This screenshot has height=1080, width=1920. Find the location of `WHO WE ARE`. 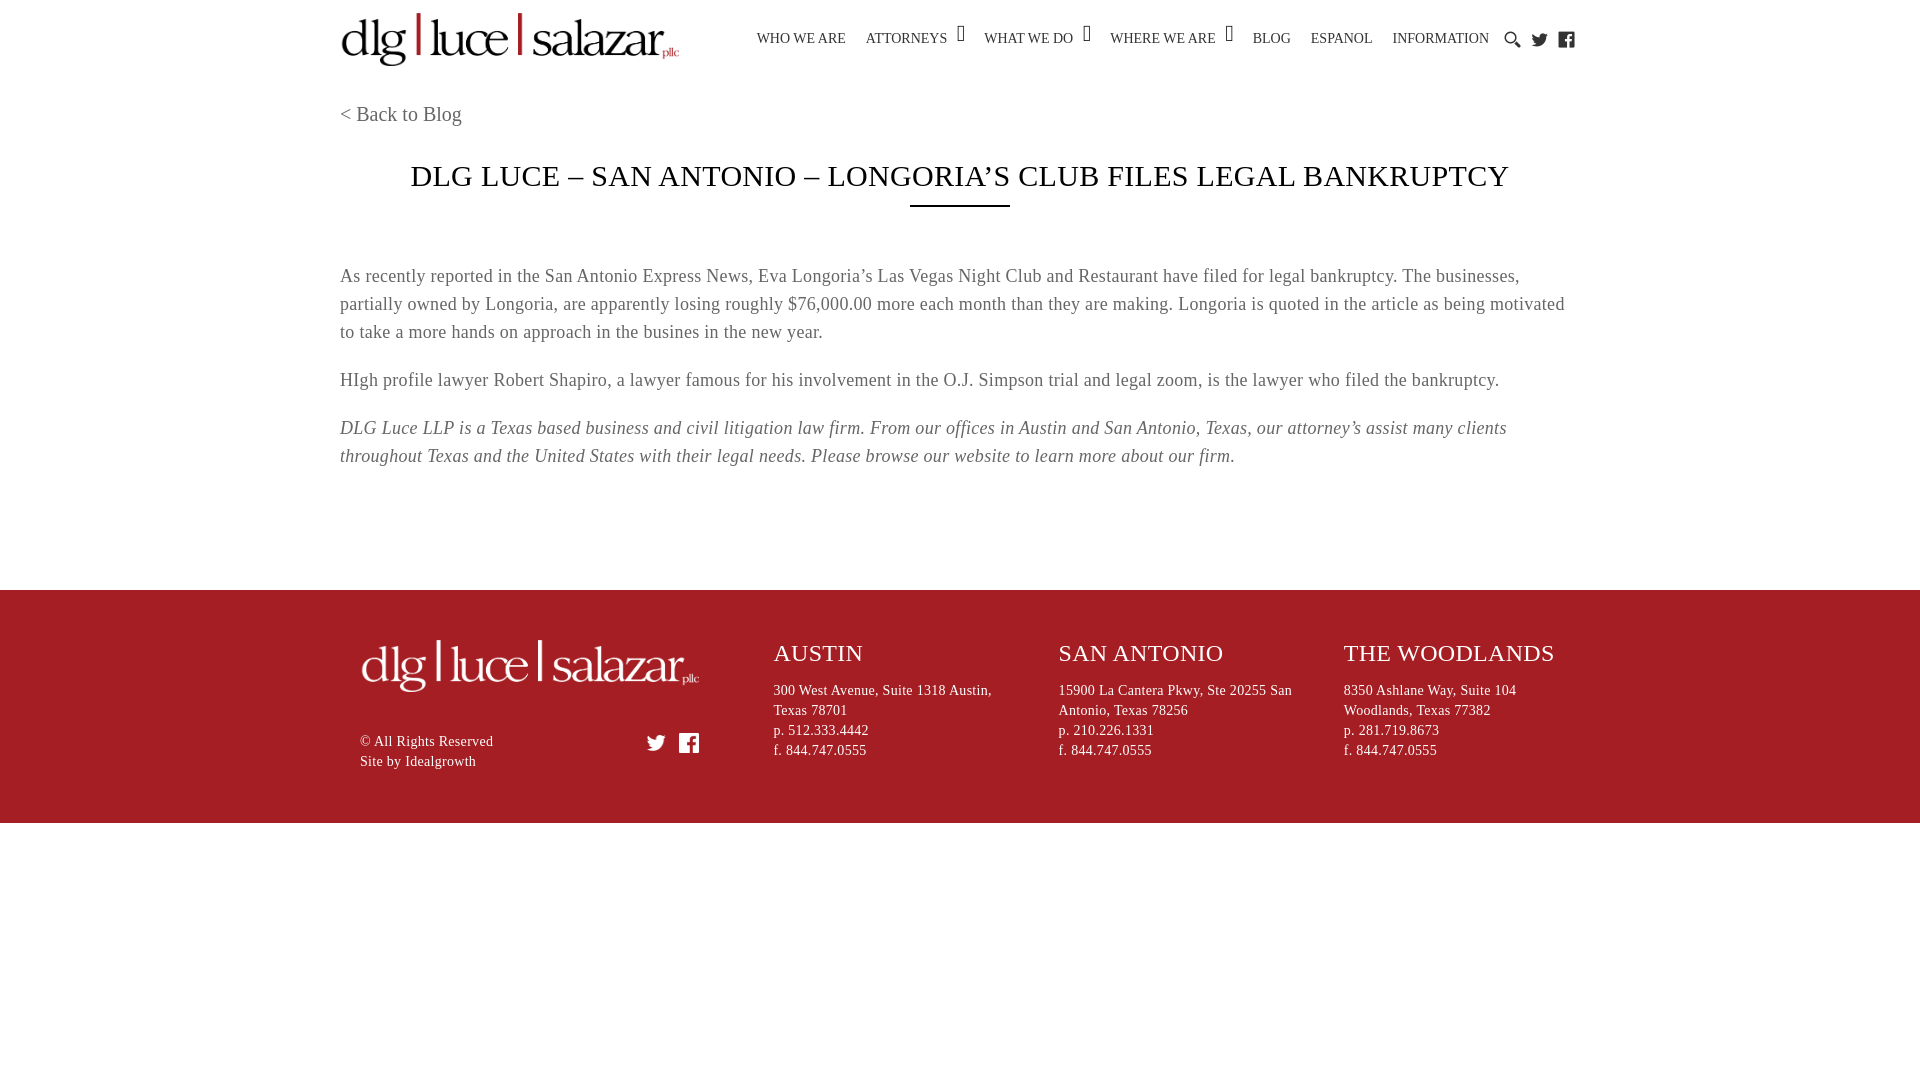

WHO WE ARE is located at coordinates (801, 38).